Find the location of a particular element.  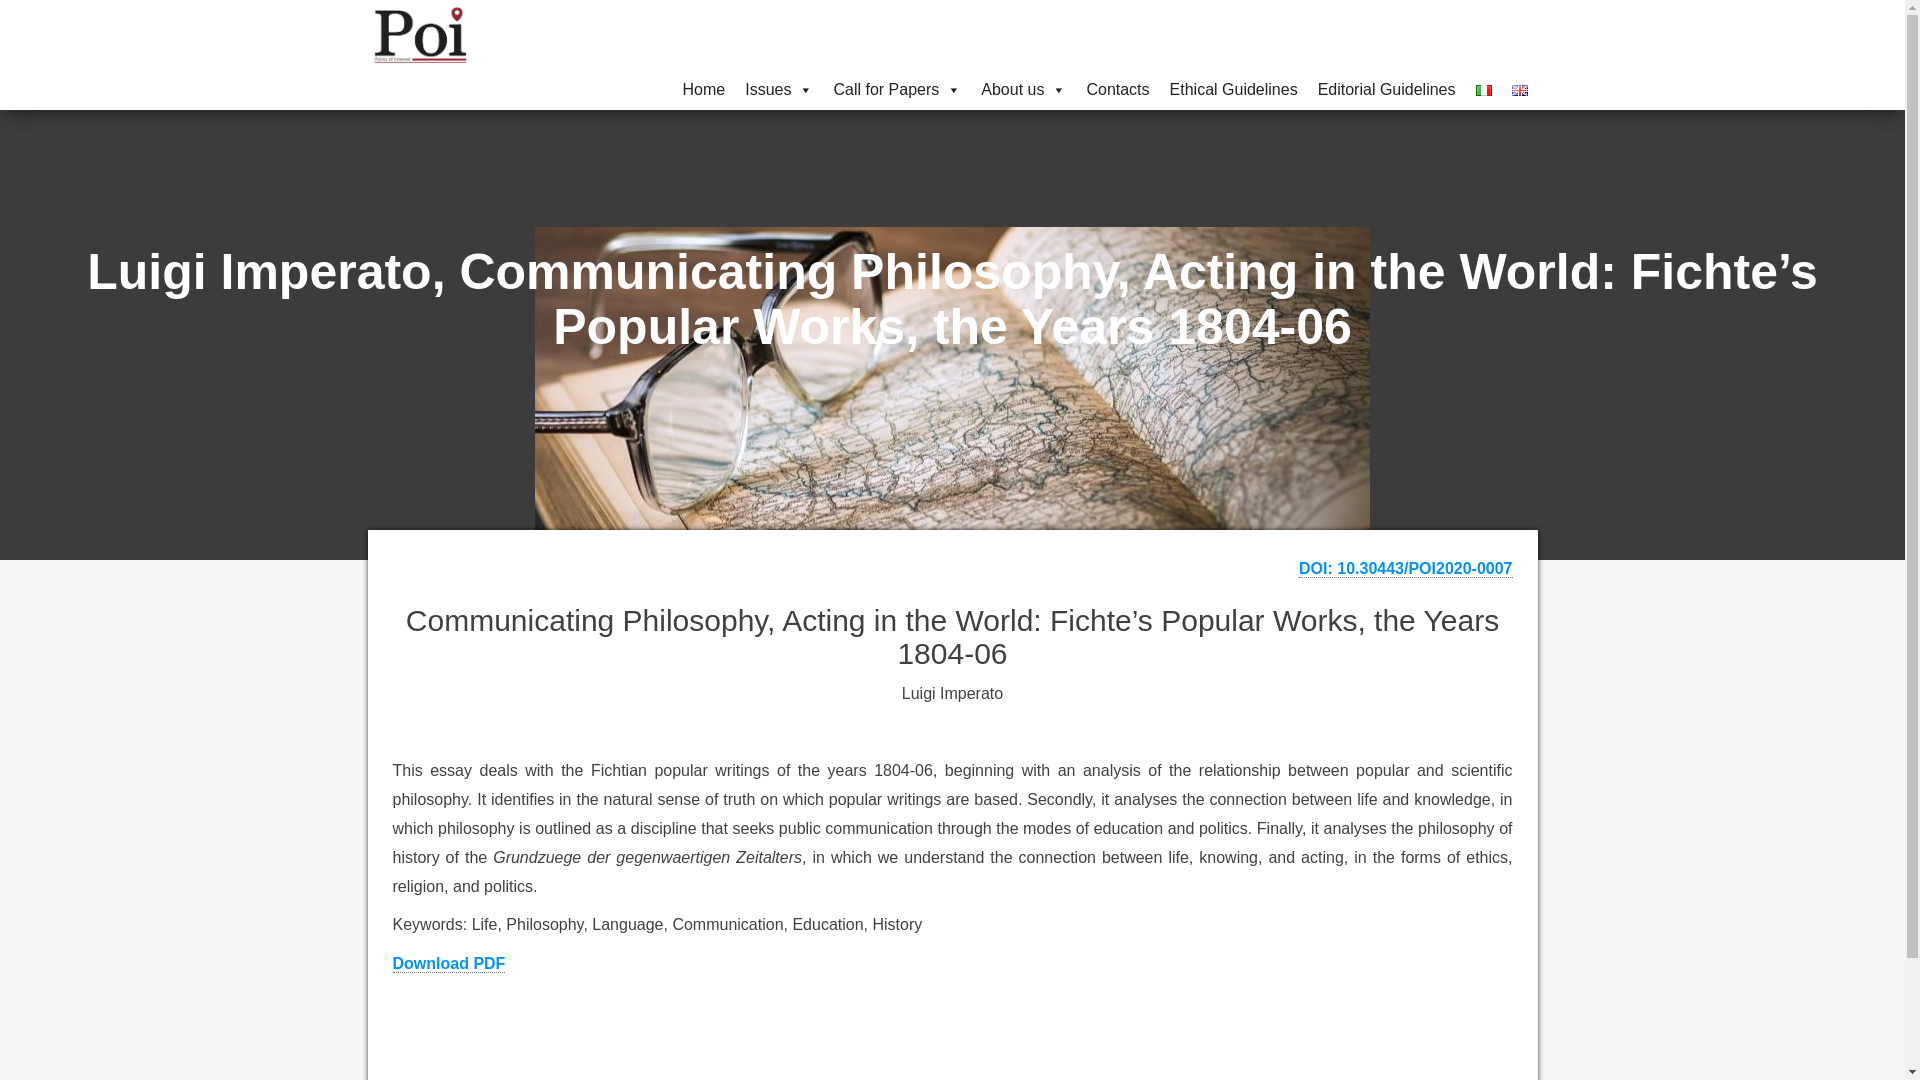

Download PDF is located at coordinates (448, 964).